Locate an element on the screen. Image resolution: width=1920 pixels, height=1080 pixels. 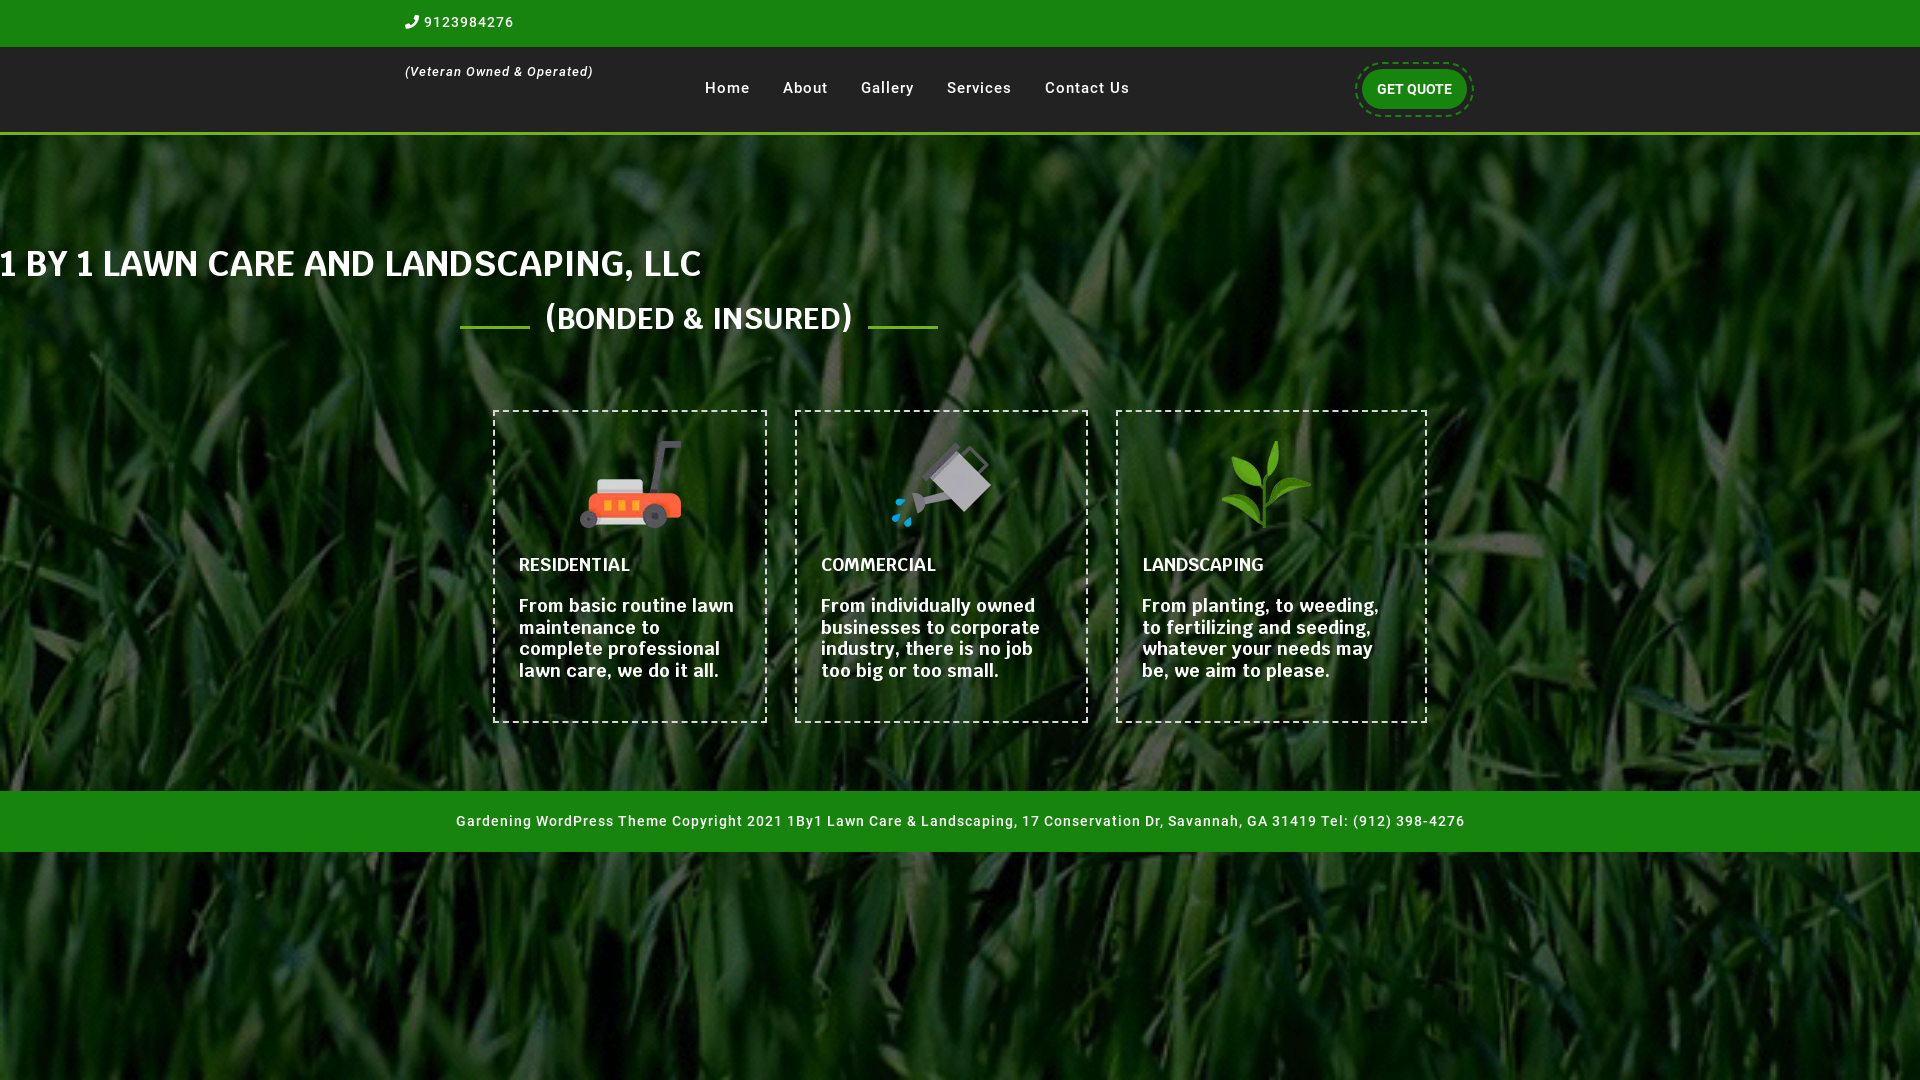
About is located at coordinates (806, 88).